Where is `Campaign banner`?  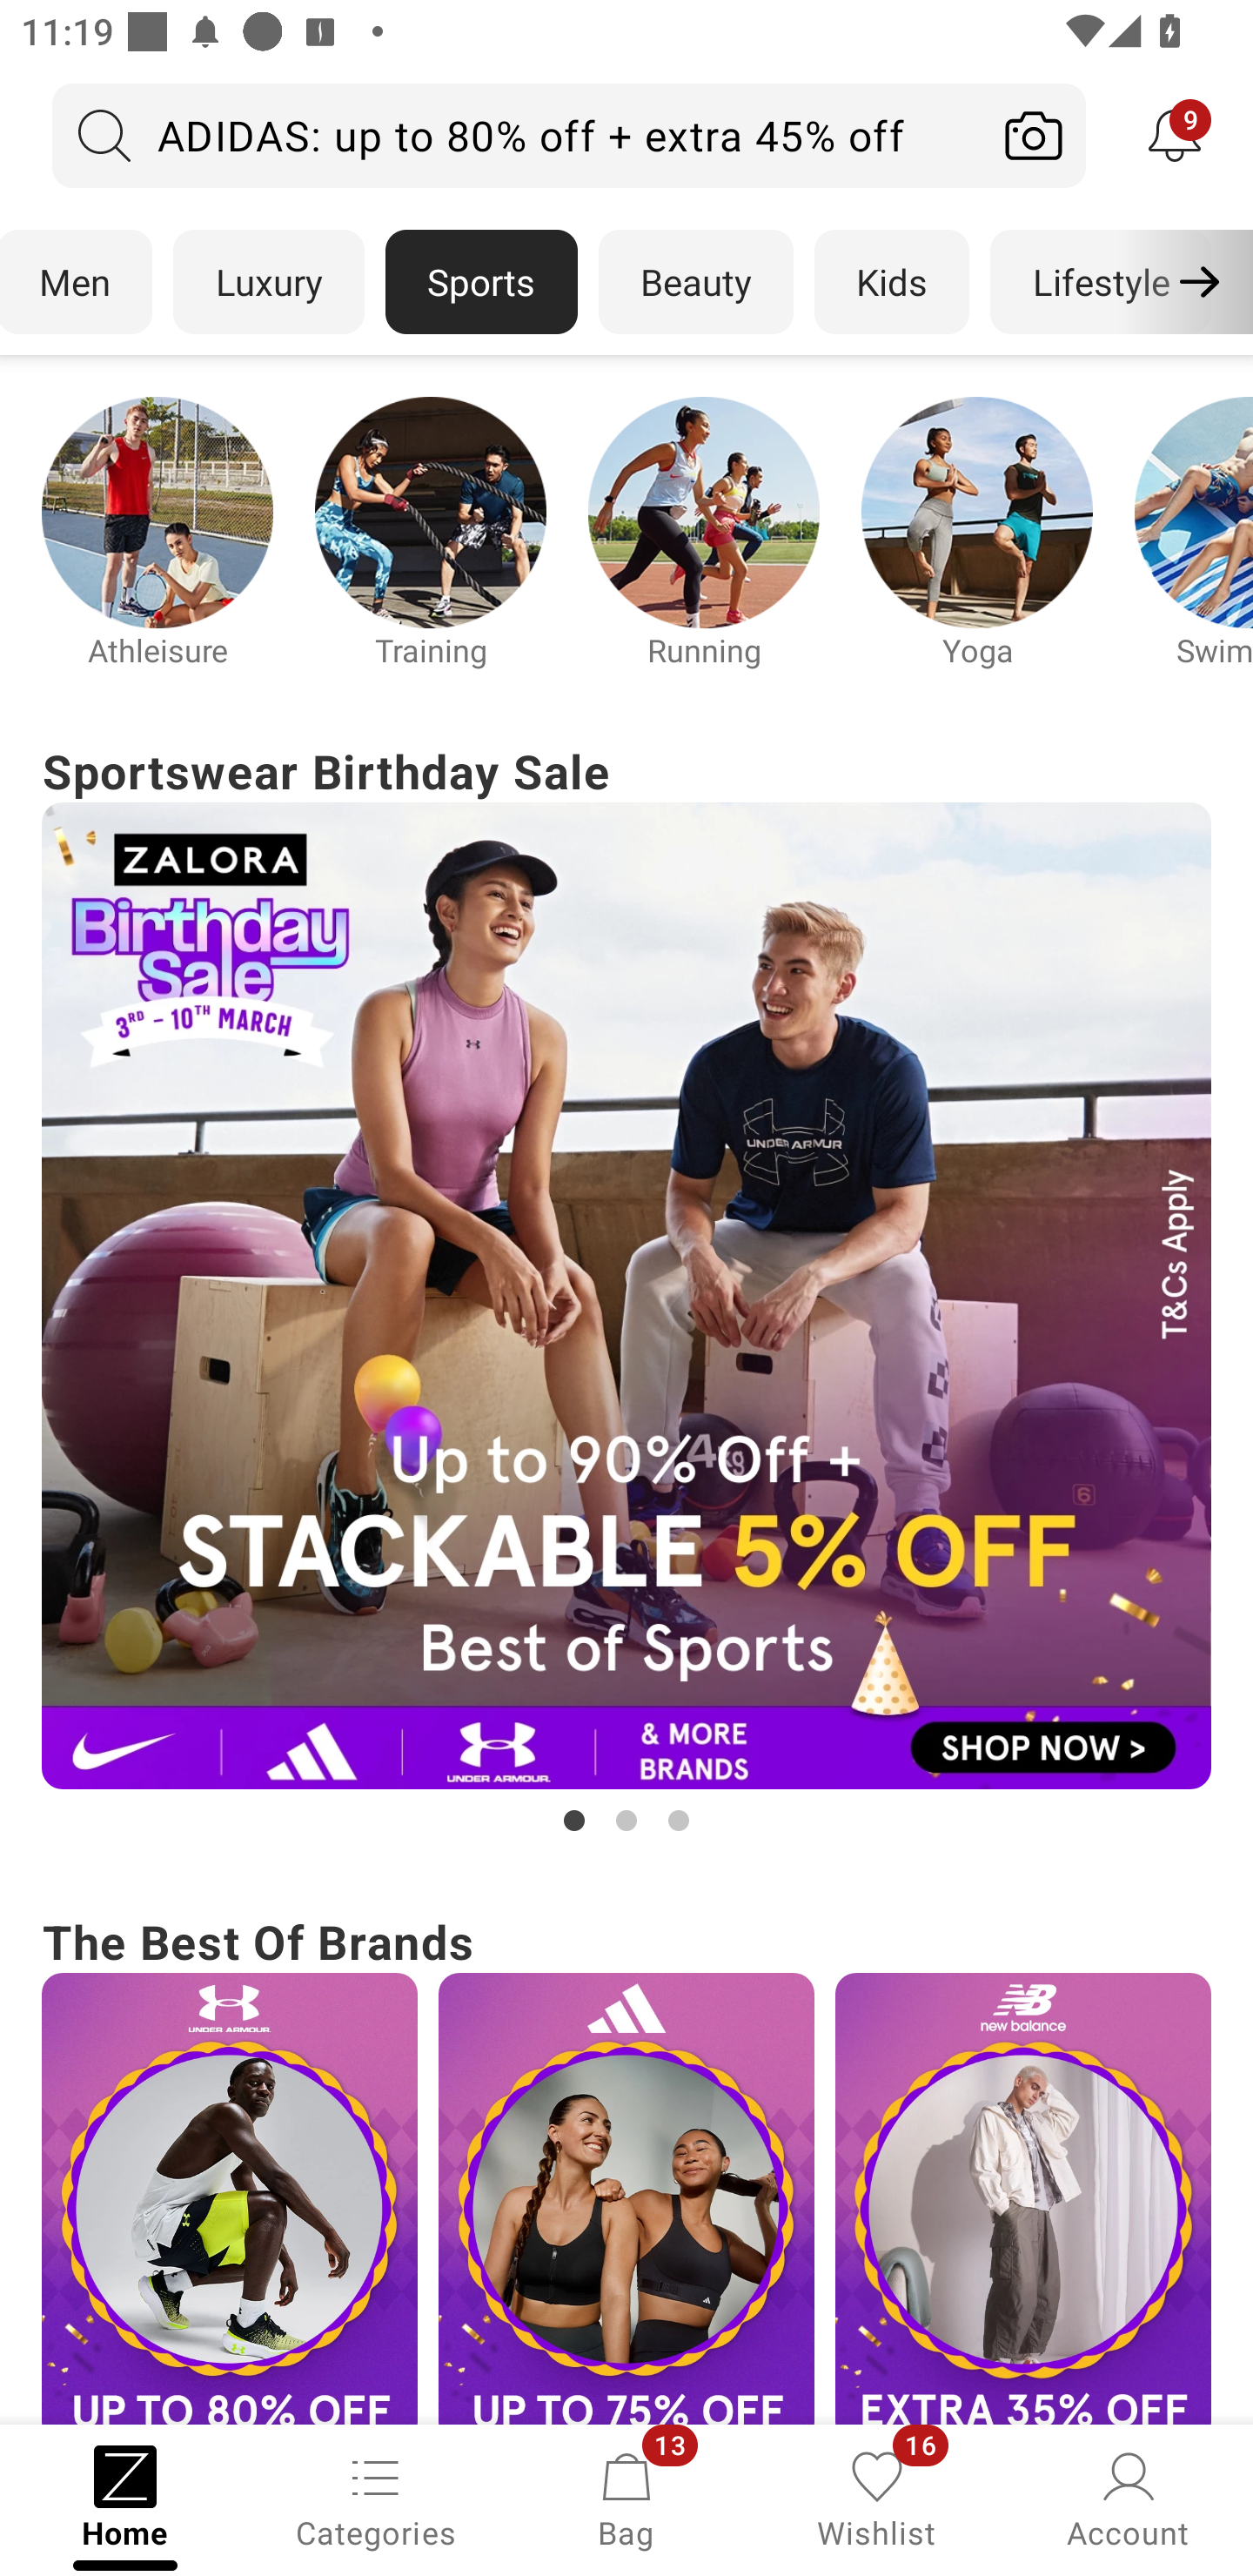
Campaign banner is located at coordinates (976, 512).